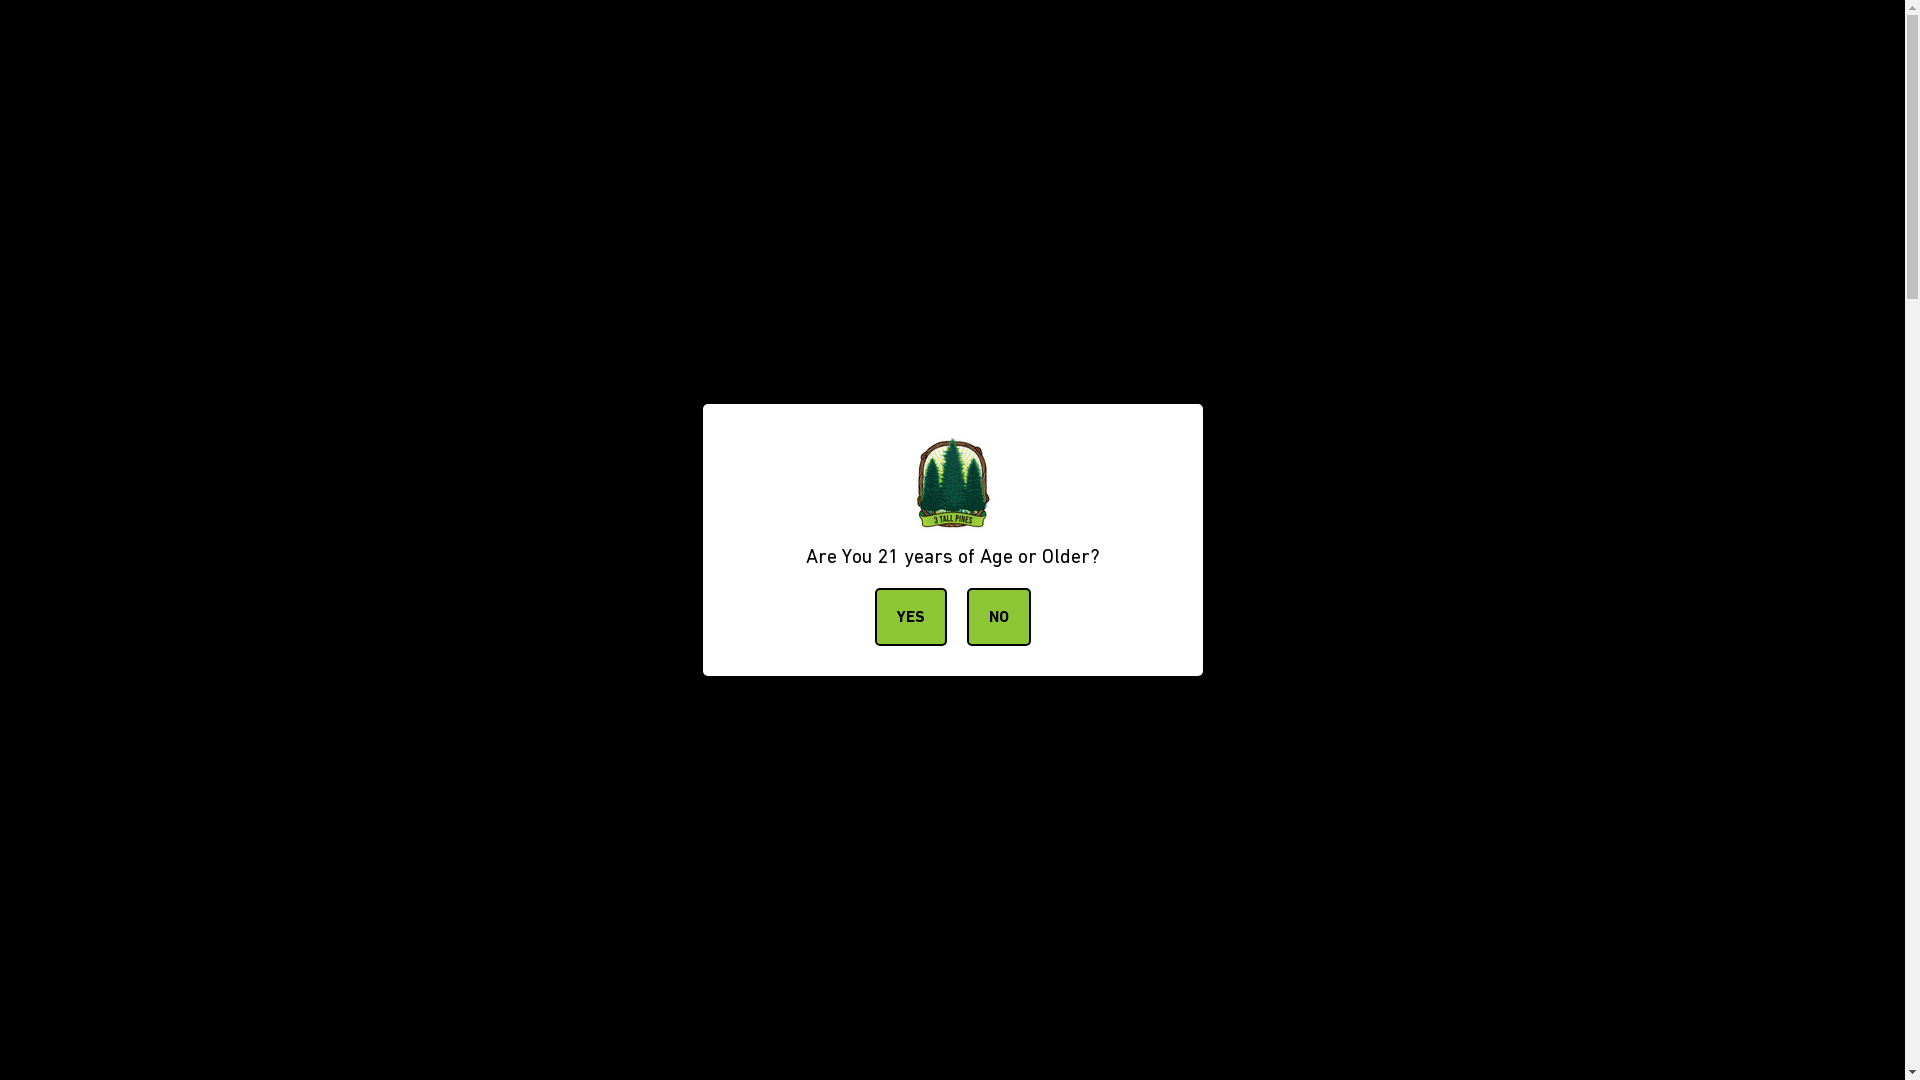  I want to click on YES, so click(910, 617).